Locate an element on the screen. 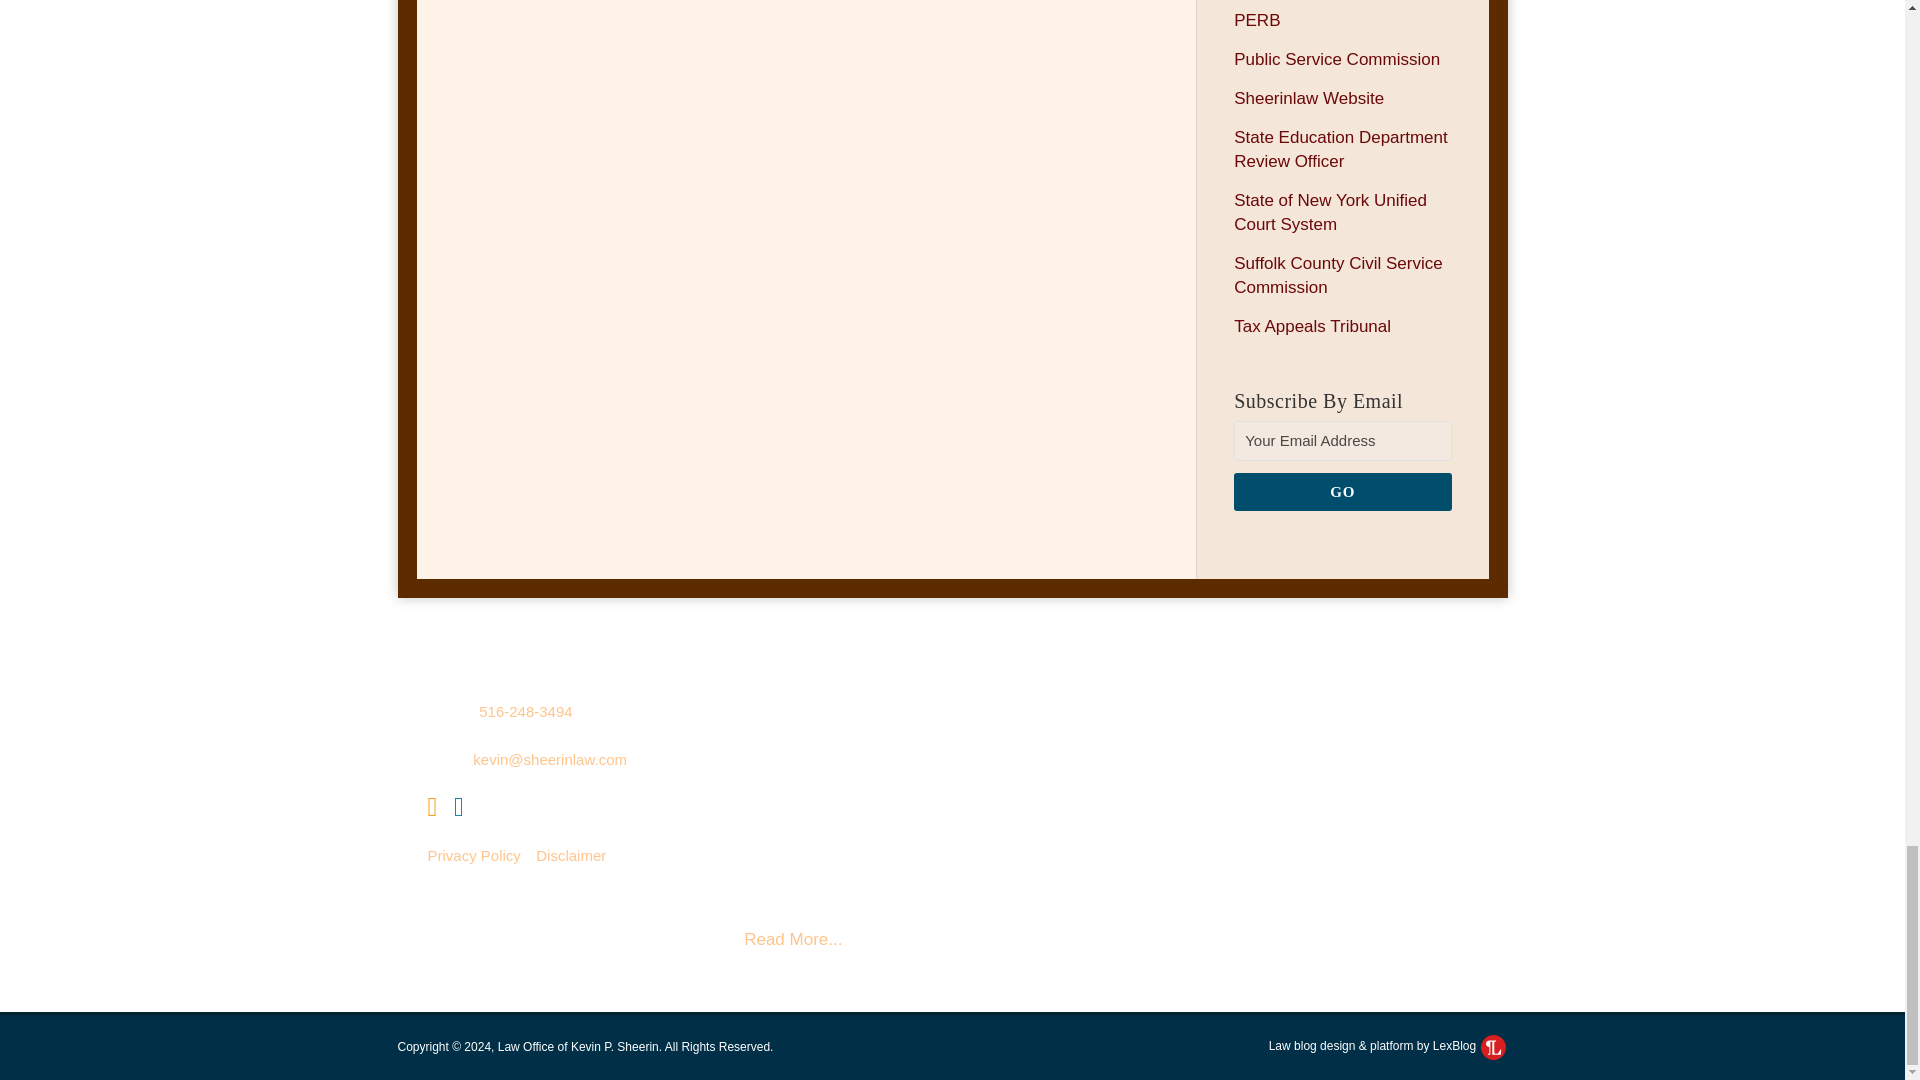 Image resolution: width=1920 pixels, height=1080 pixels. GO is located at coordinates (1342, 492).